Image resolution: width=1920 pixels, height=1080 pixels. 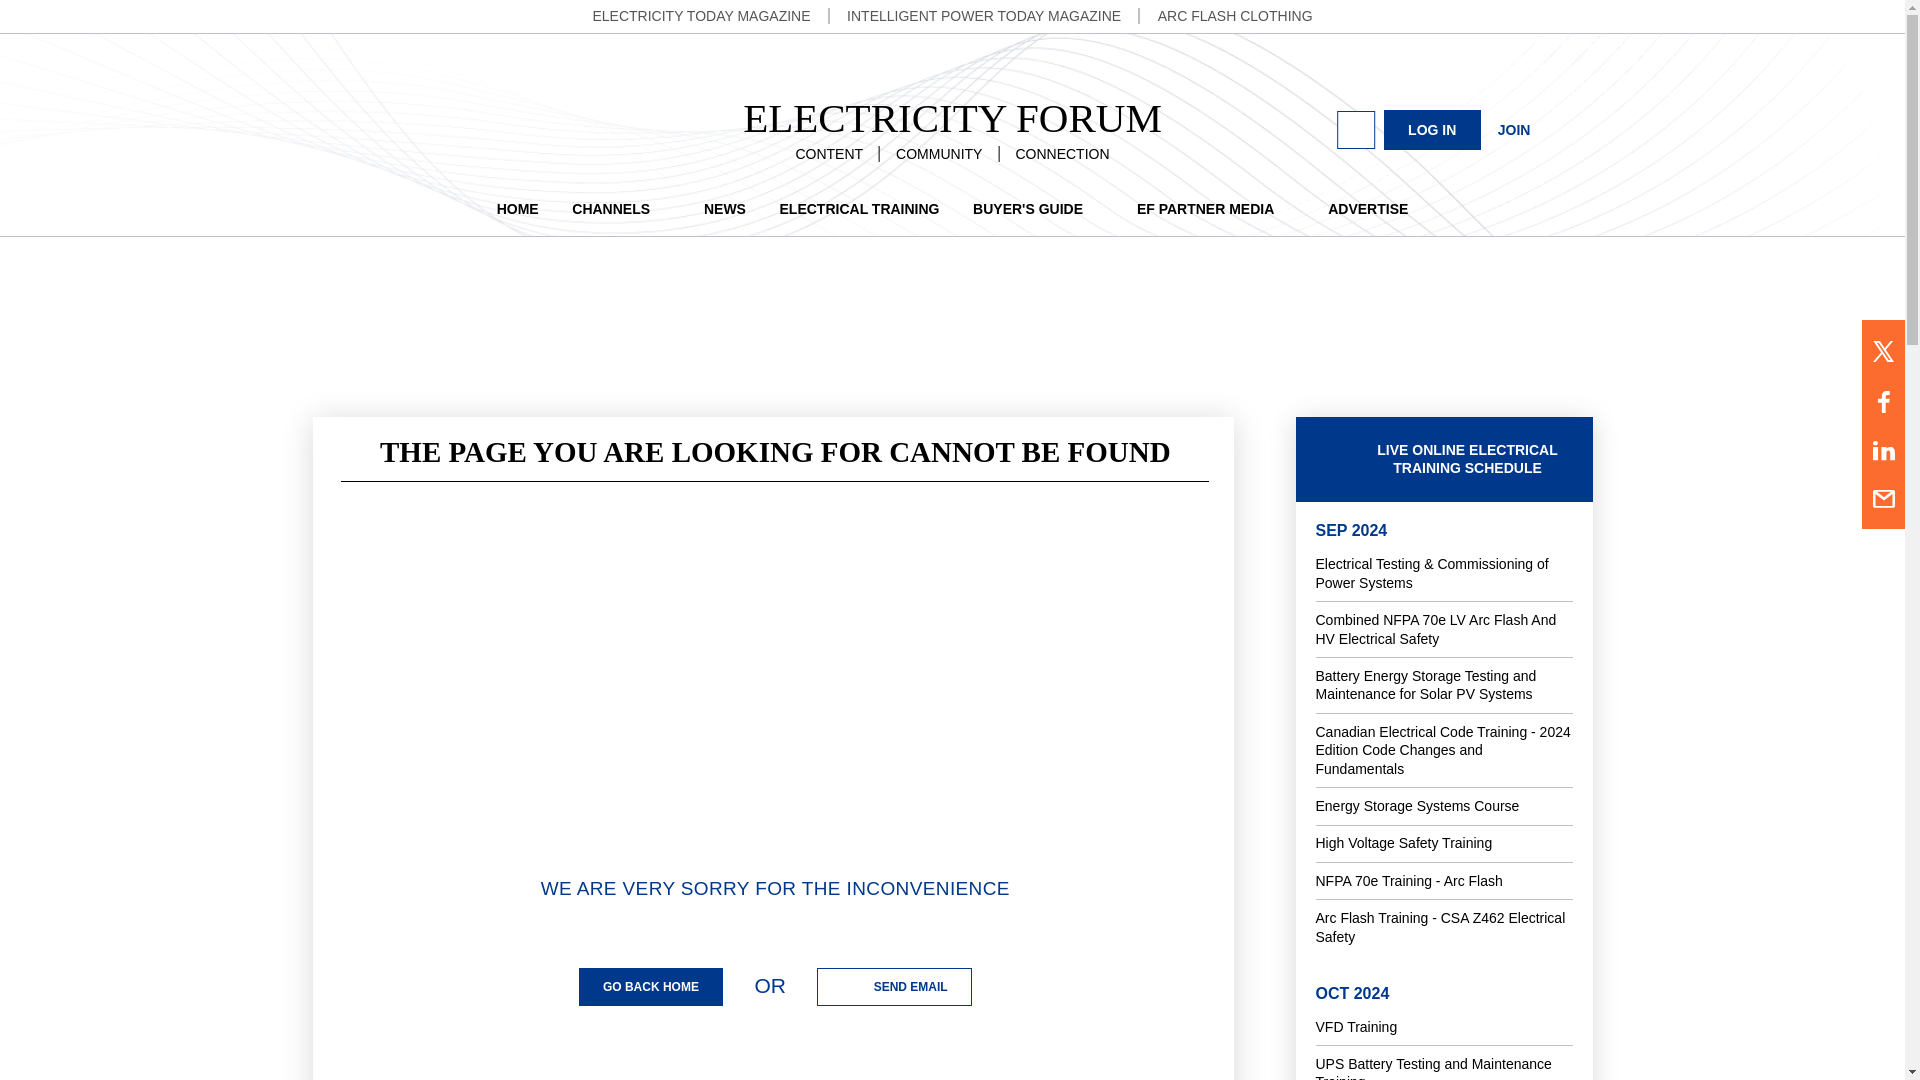 I want to click on NEWS, so click(x=725, y=208).